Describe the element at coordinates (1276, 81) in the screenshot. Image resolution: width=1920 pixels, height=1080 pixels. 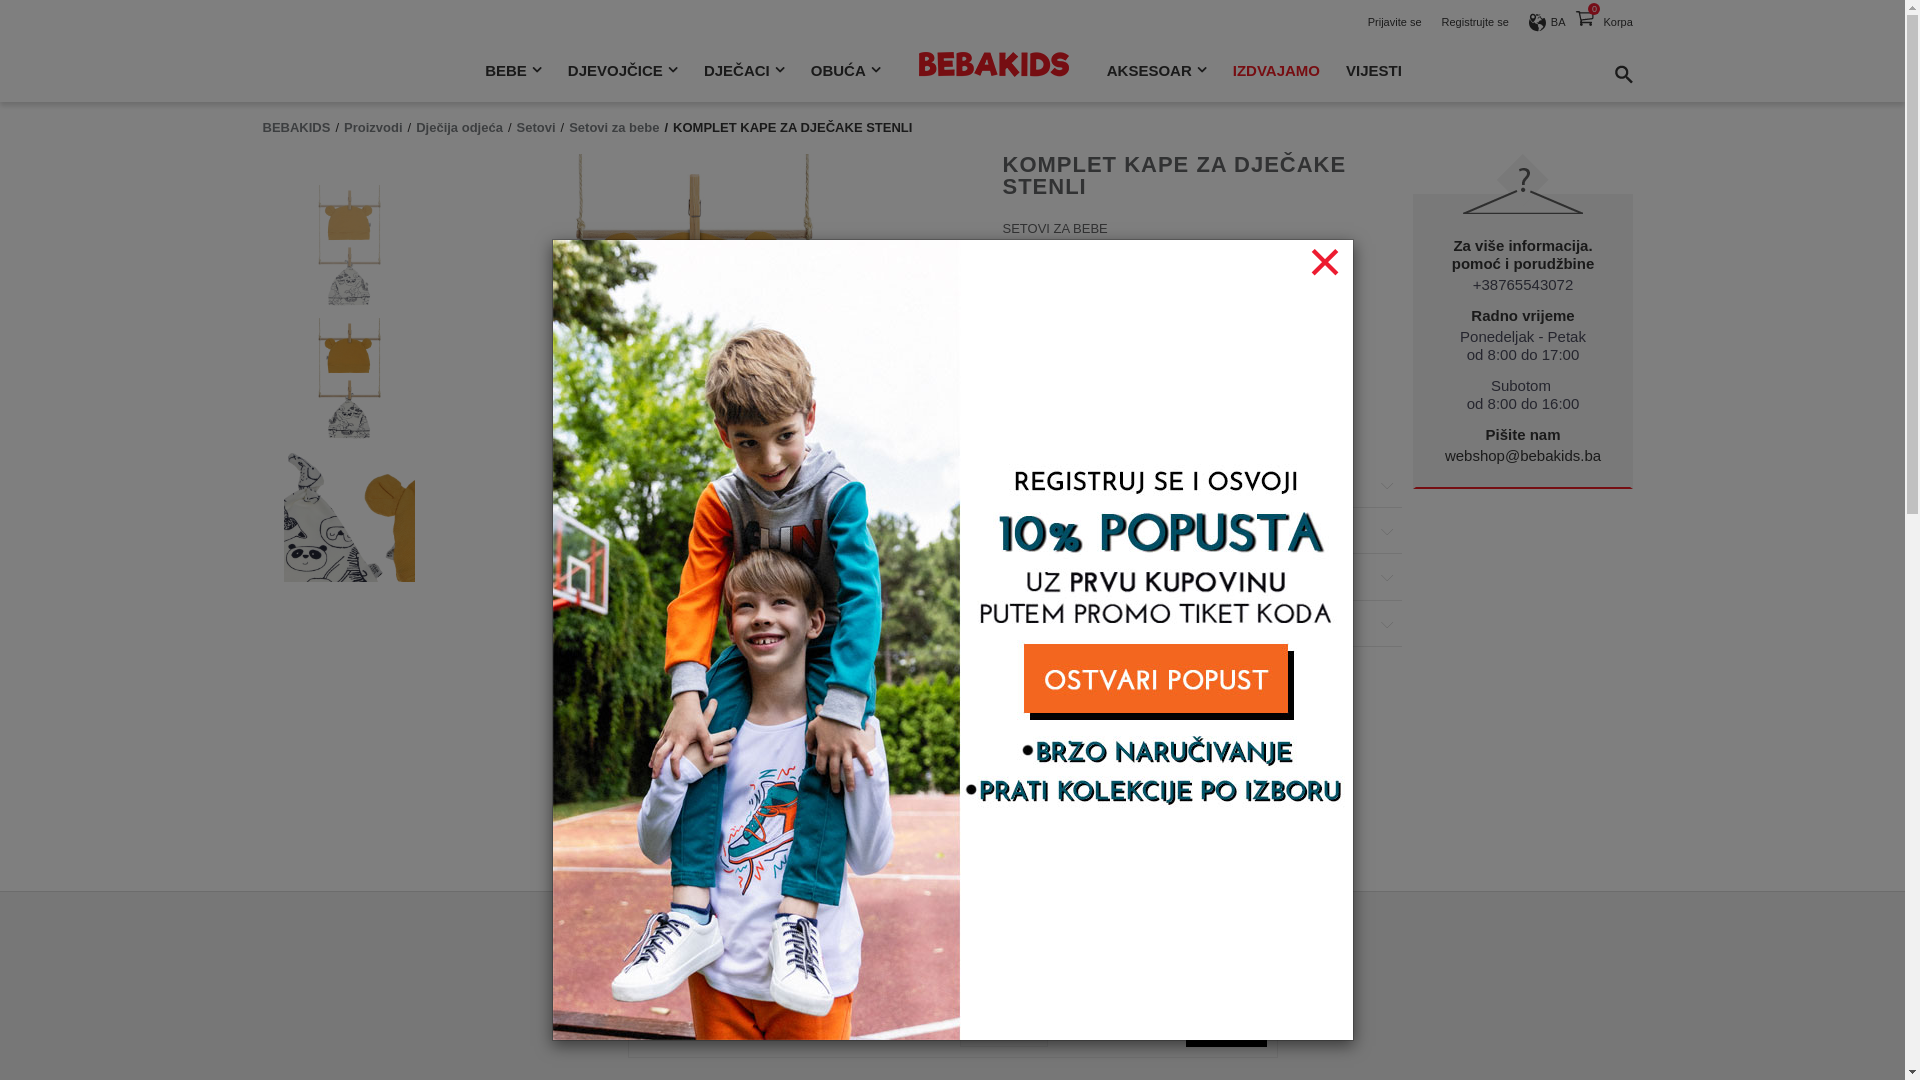
I see `IZDVAJAMO` at that location.